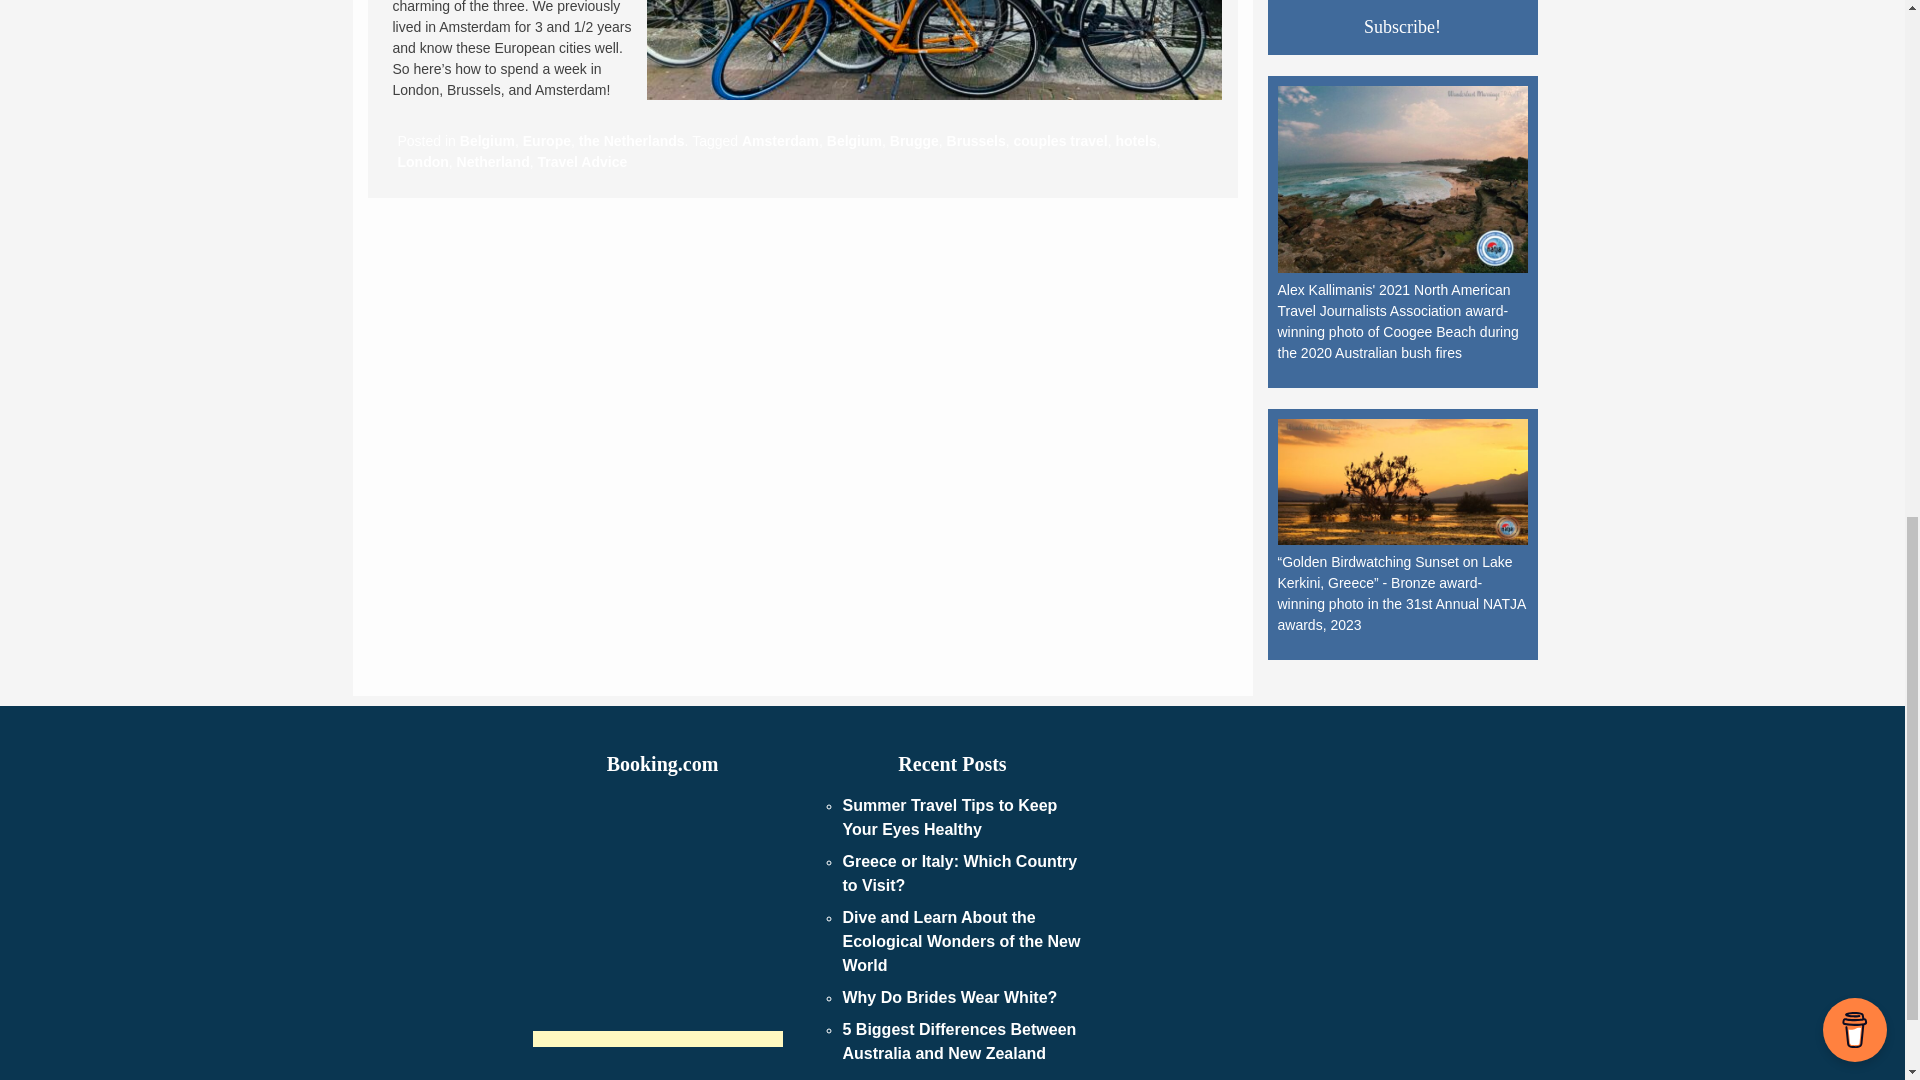 The width and height of the screenshot is (1920, 1080). I want to click on Belgium, so click(487, 140).